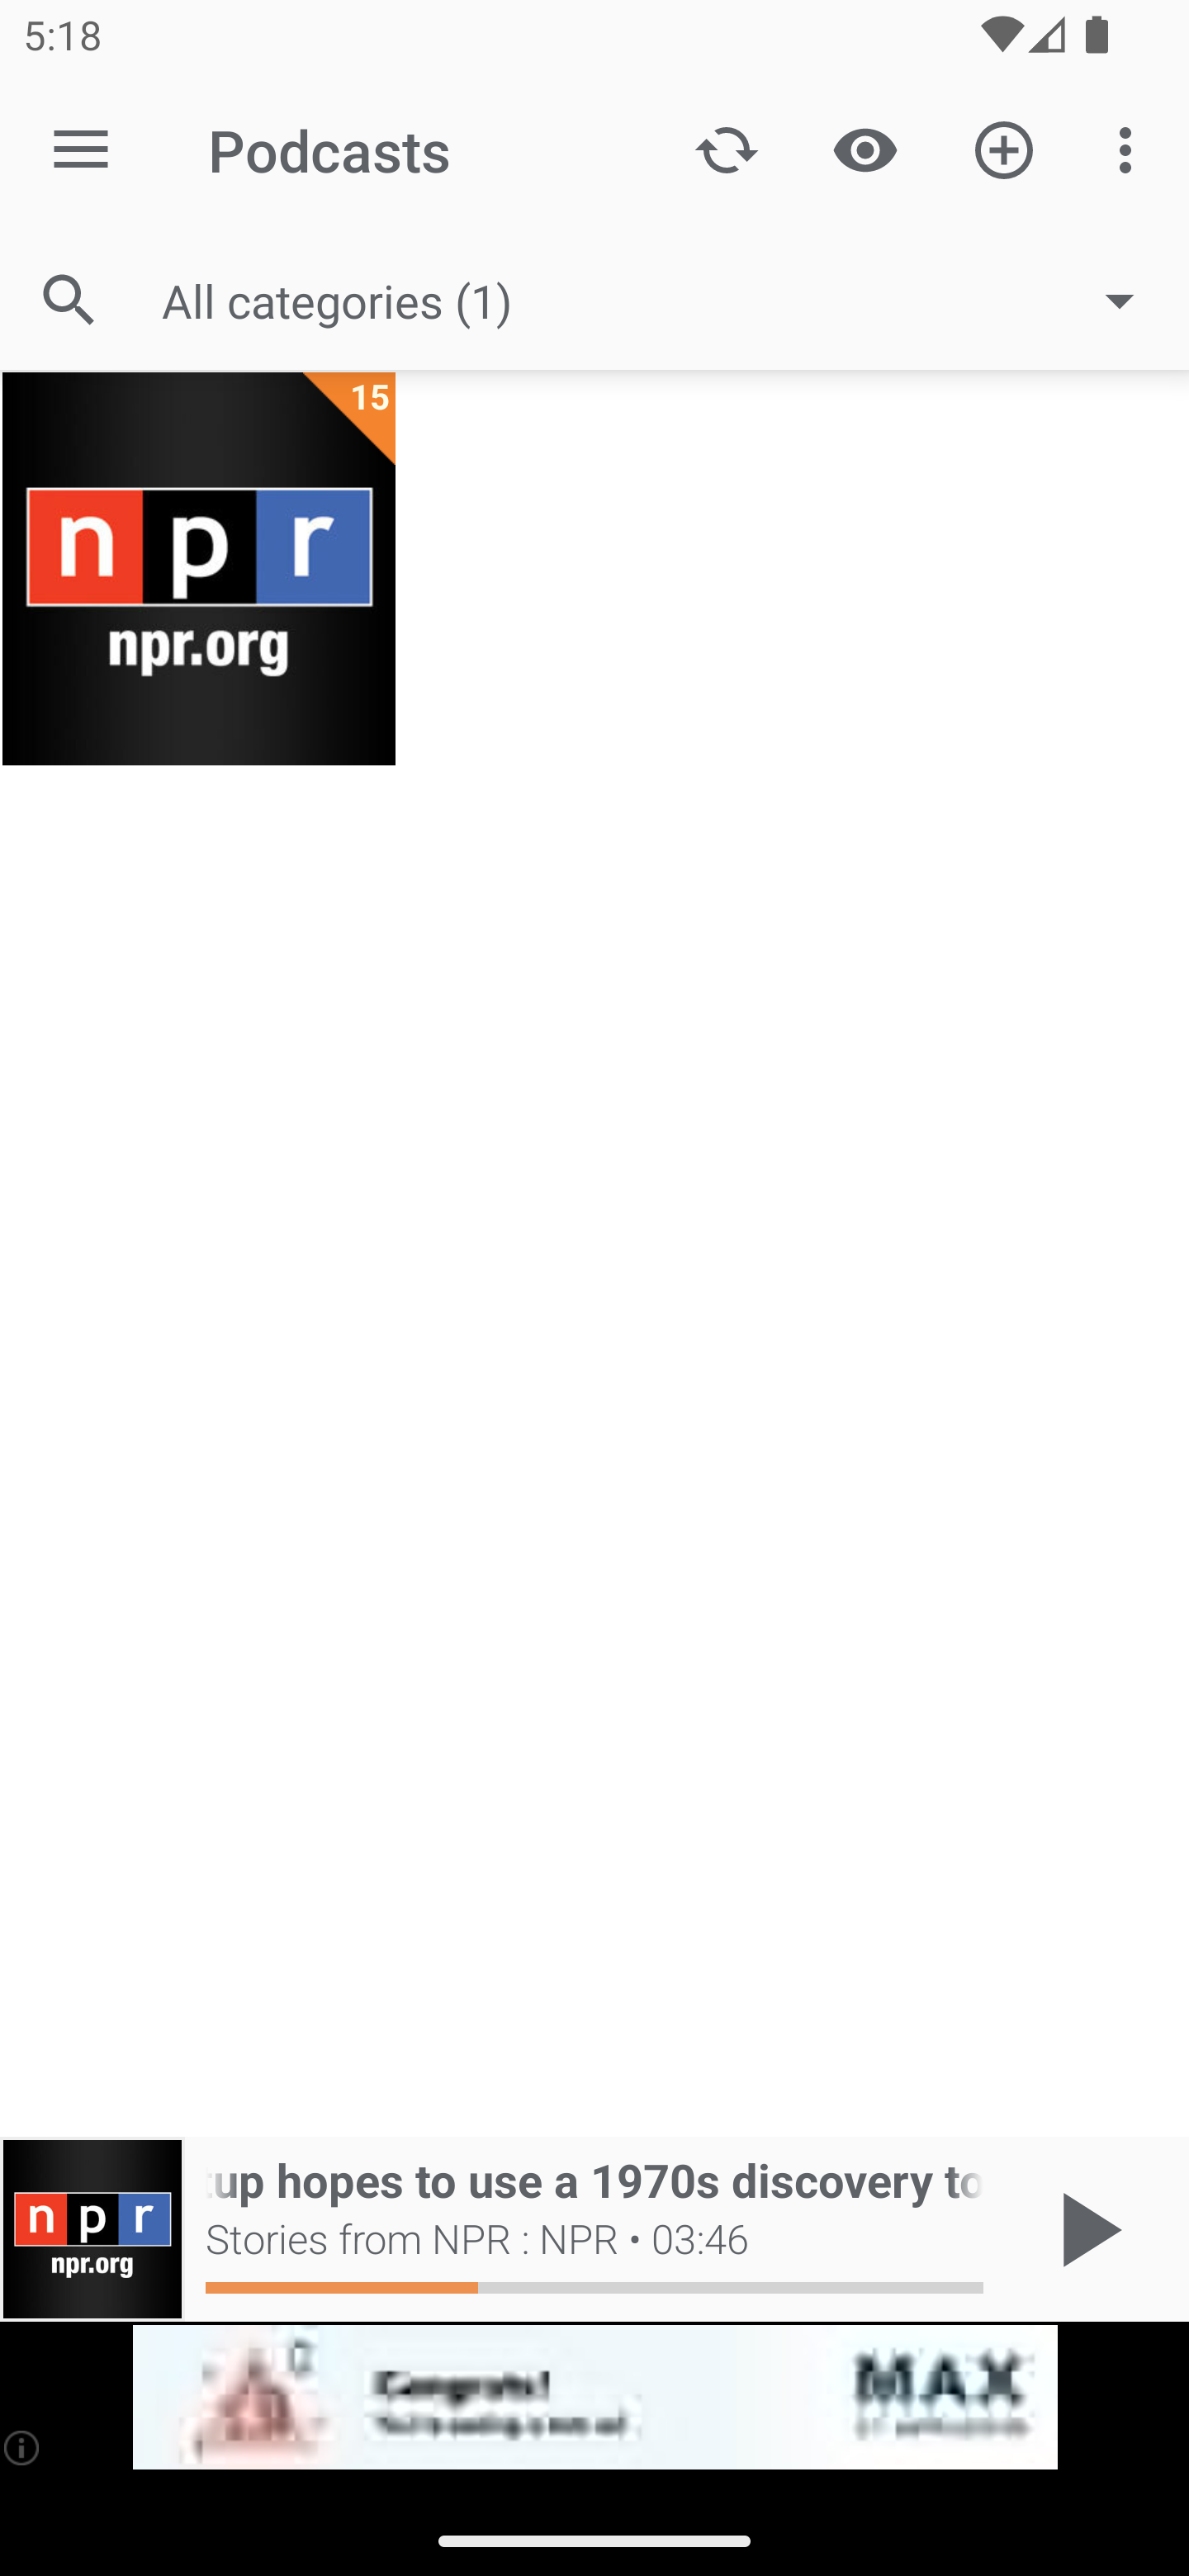 The image size is (1189, 2576). What do you see at coordinates (1131, 149) in the screenshot?
I see `More options` at bounding box center [1131, 149].